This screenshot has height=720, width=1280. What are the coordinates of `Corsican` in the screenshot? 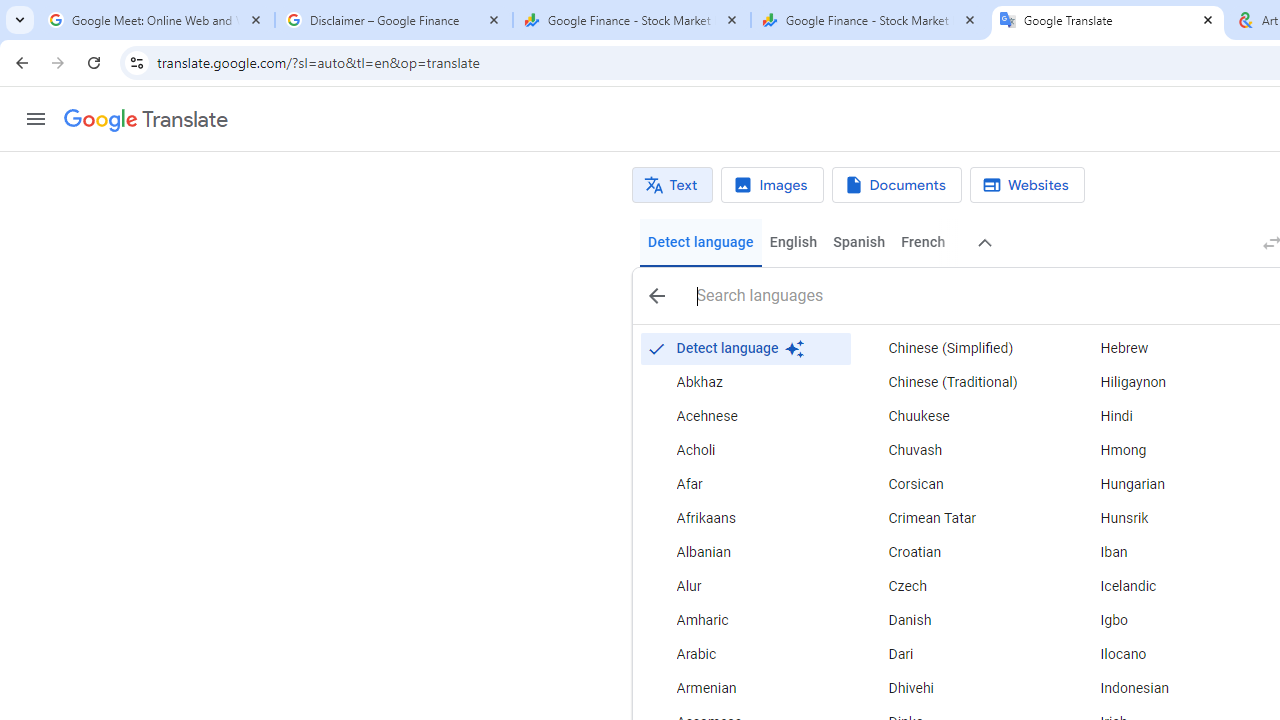 It's located at (957, 484).